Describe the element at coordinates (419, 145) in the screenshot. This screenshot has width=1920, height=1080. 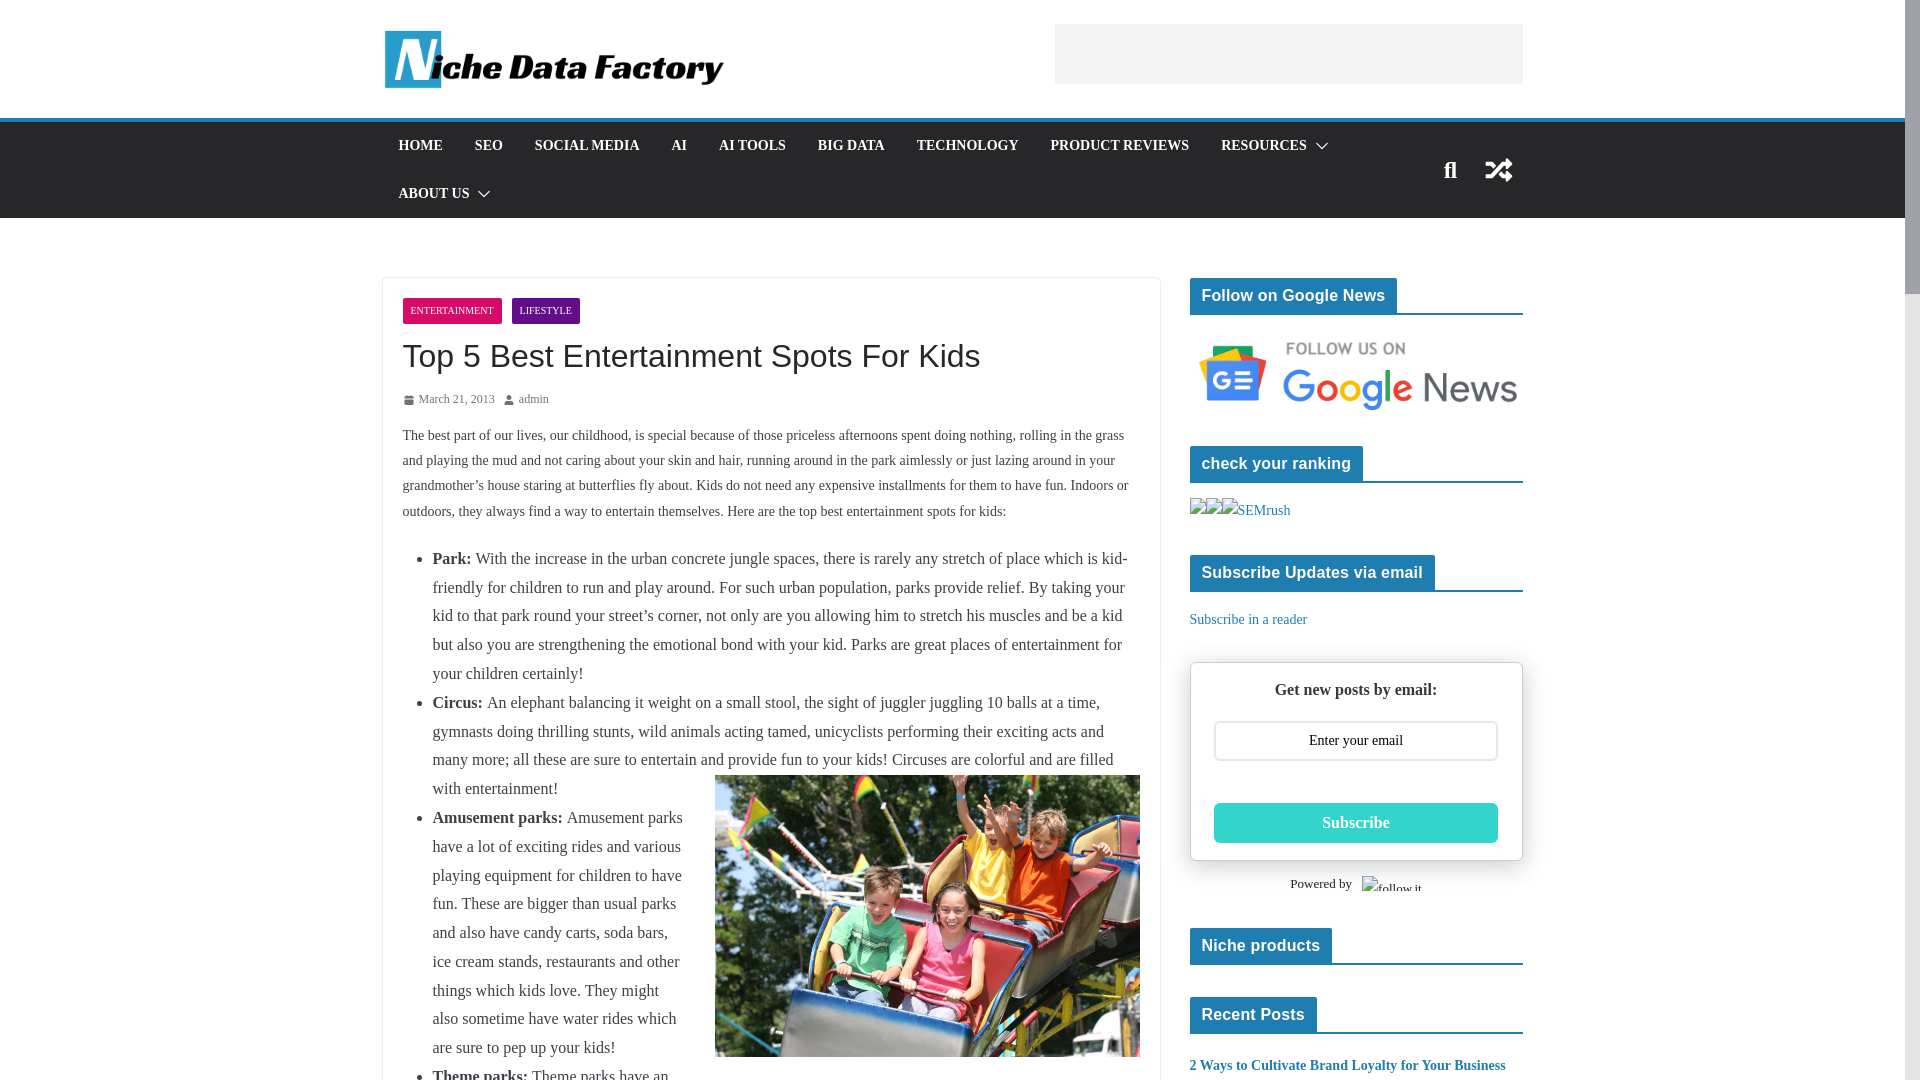
I see `HOME` at that location.